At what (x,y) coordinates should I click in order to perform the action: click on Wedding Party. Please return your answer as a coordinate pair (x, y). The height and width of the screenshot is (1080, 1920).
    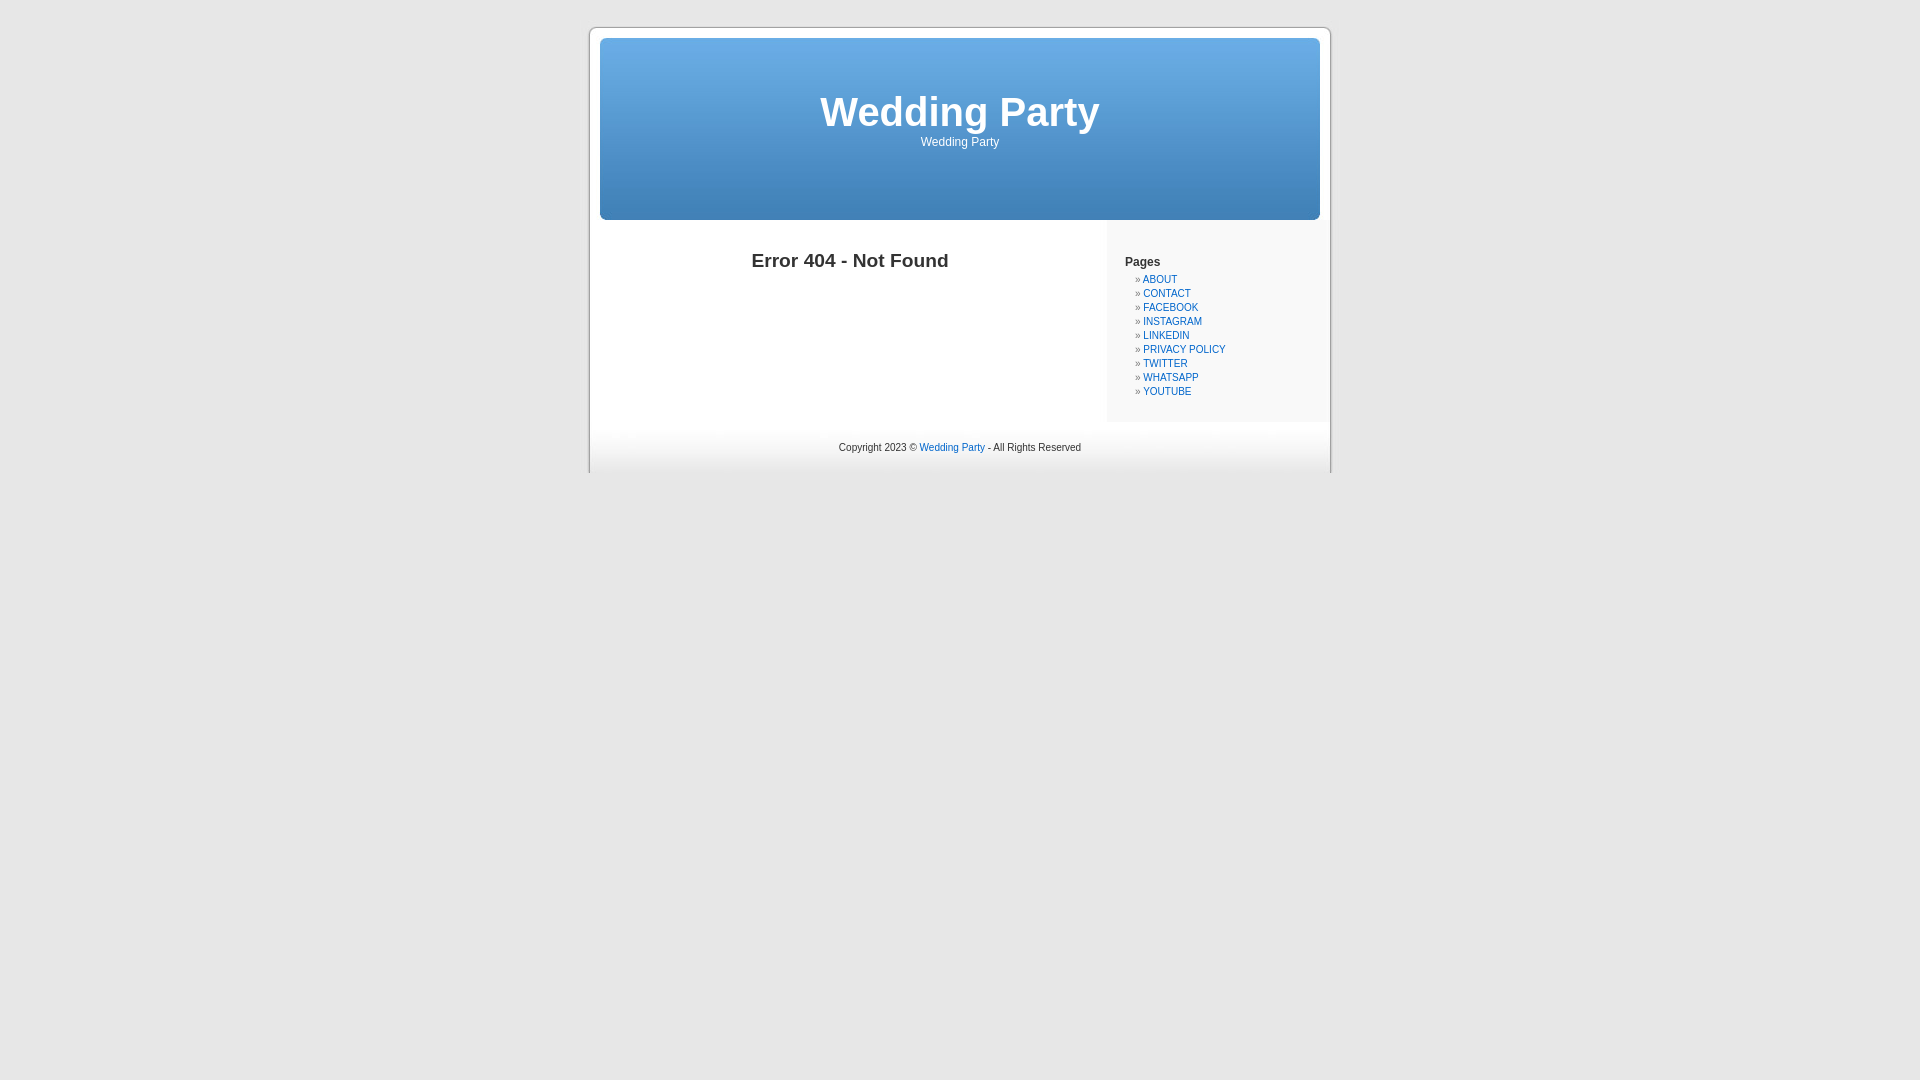
    Looking at the image, I should click on (960, 112).